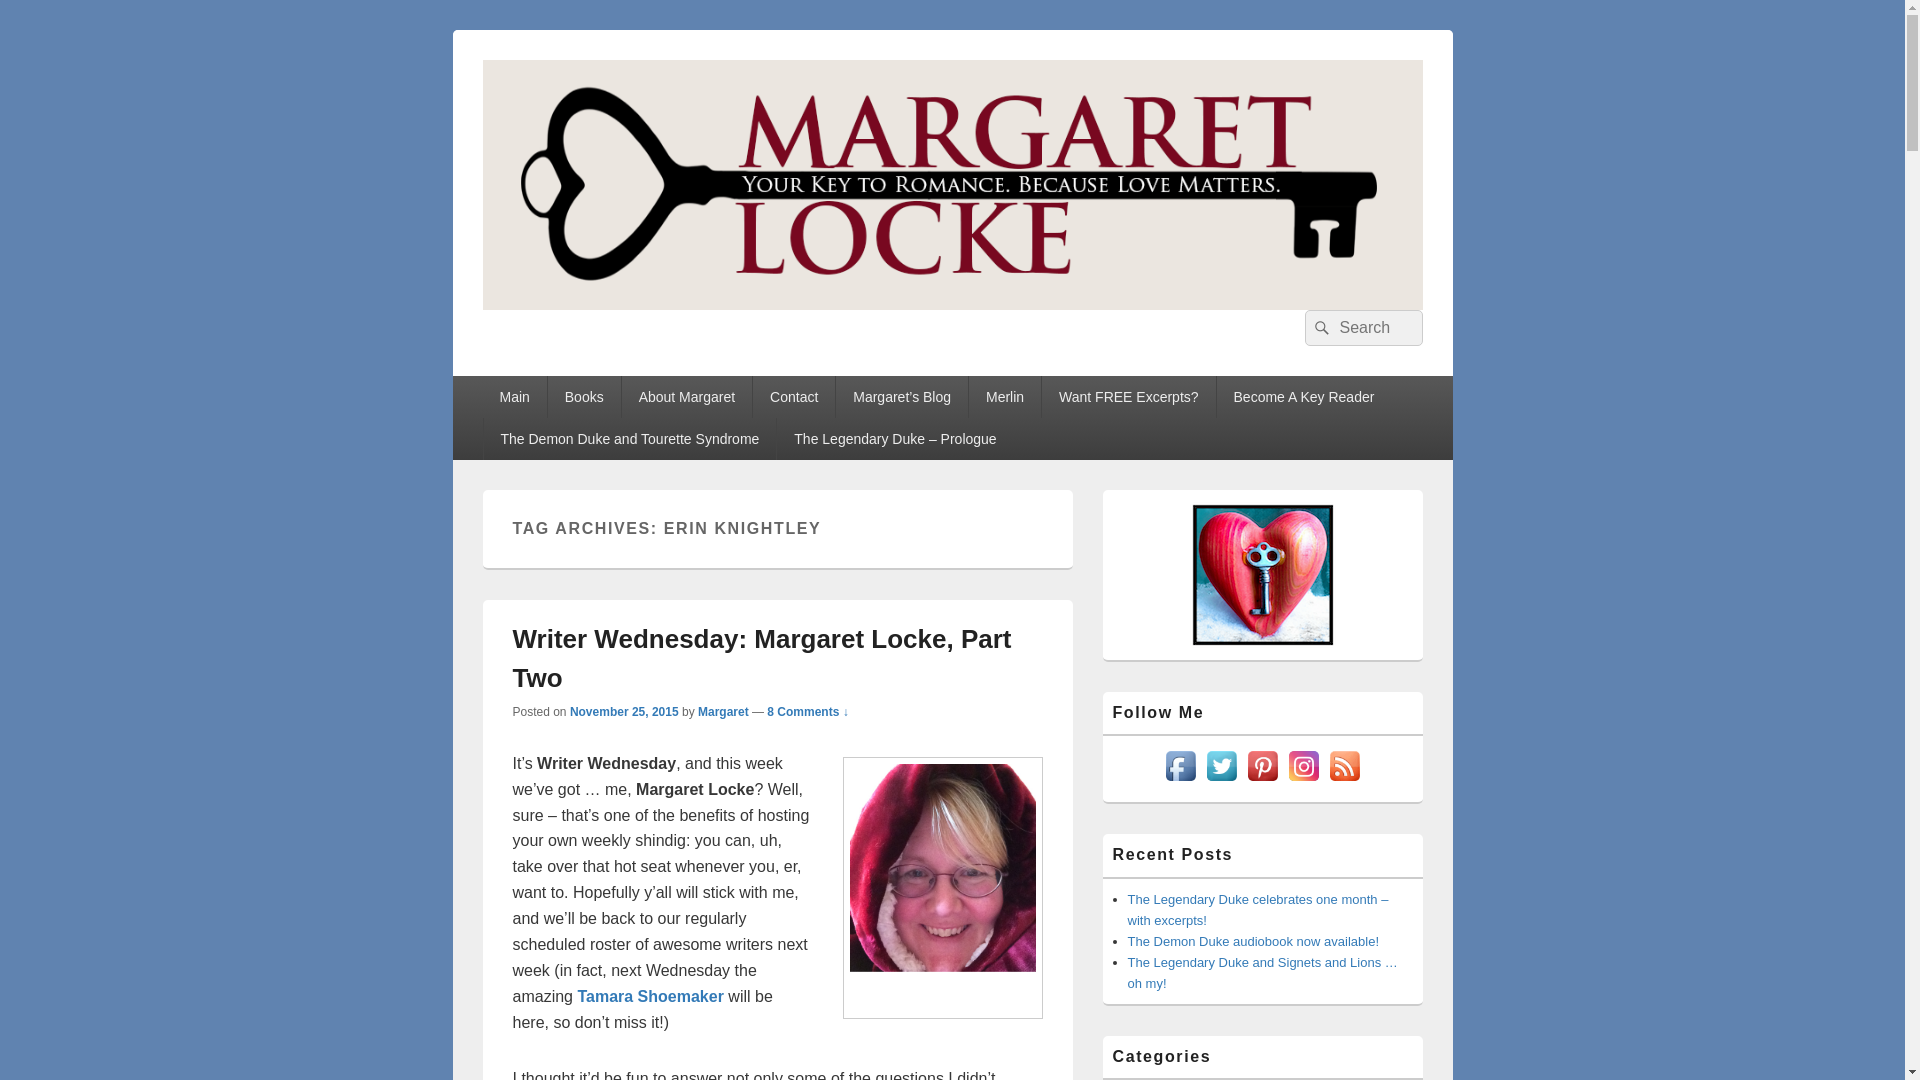  Describe the element at coordinates (1304, 396) in the screenshot. I see `Become A Key Reader` at that location.